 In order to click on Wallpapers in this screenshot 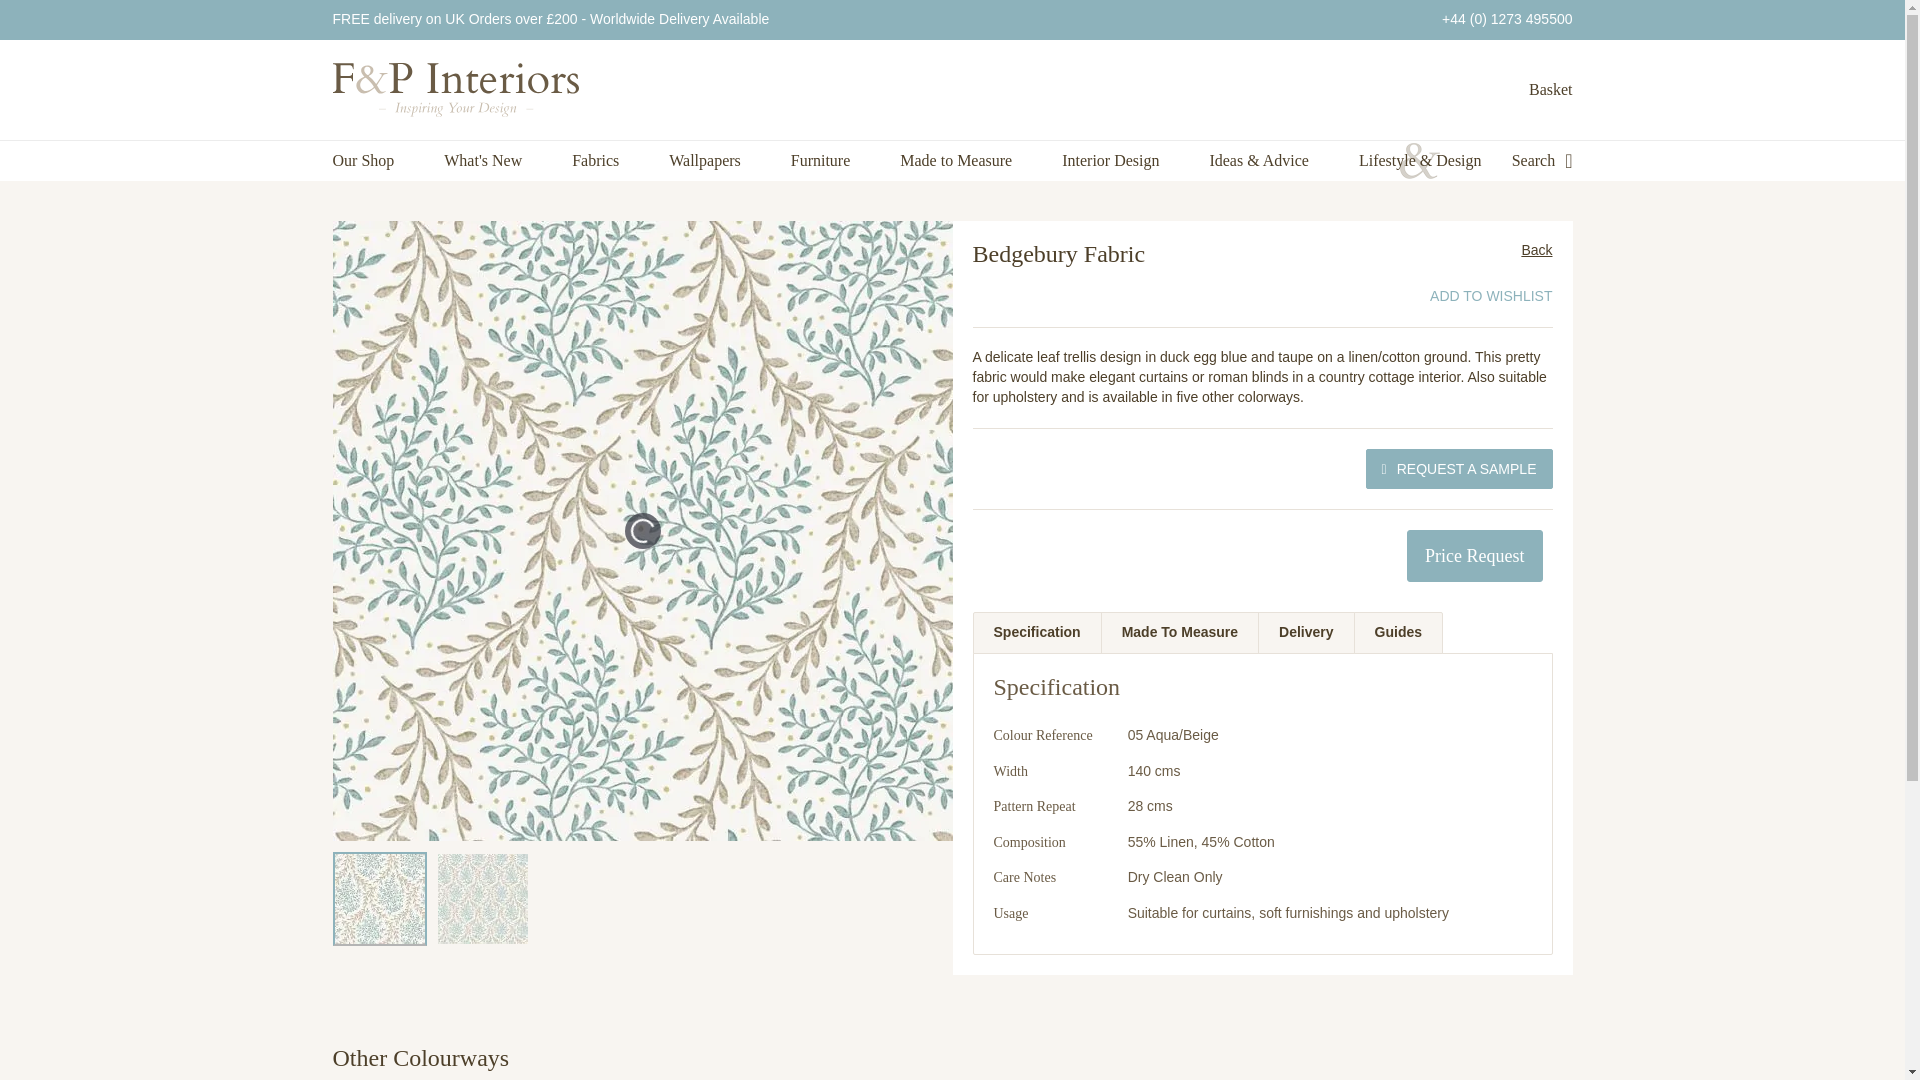, I will do `click(704, 161)`.